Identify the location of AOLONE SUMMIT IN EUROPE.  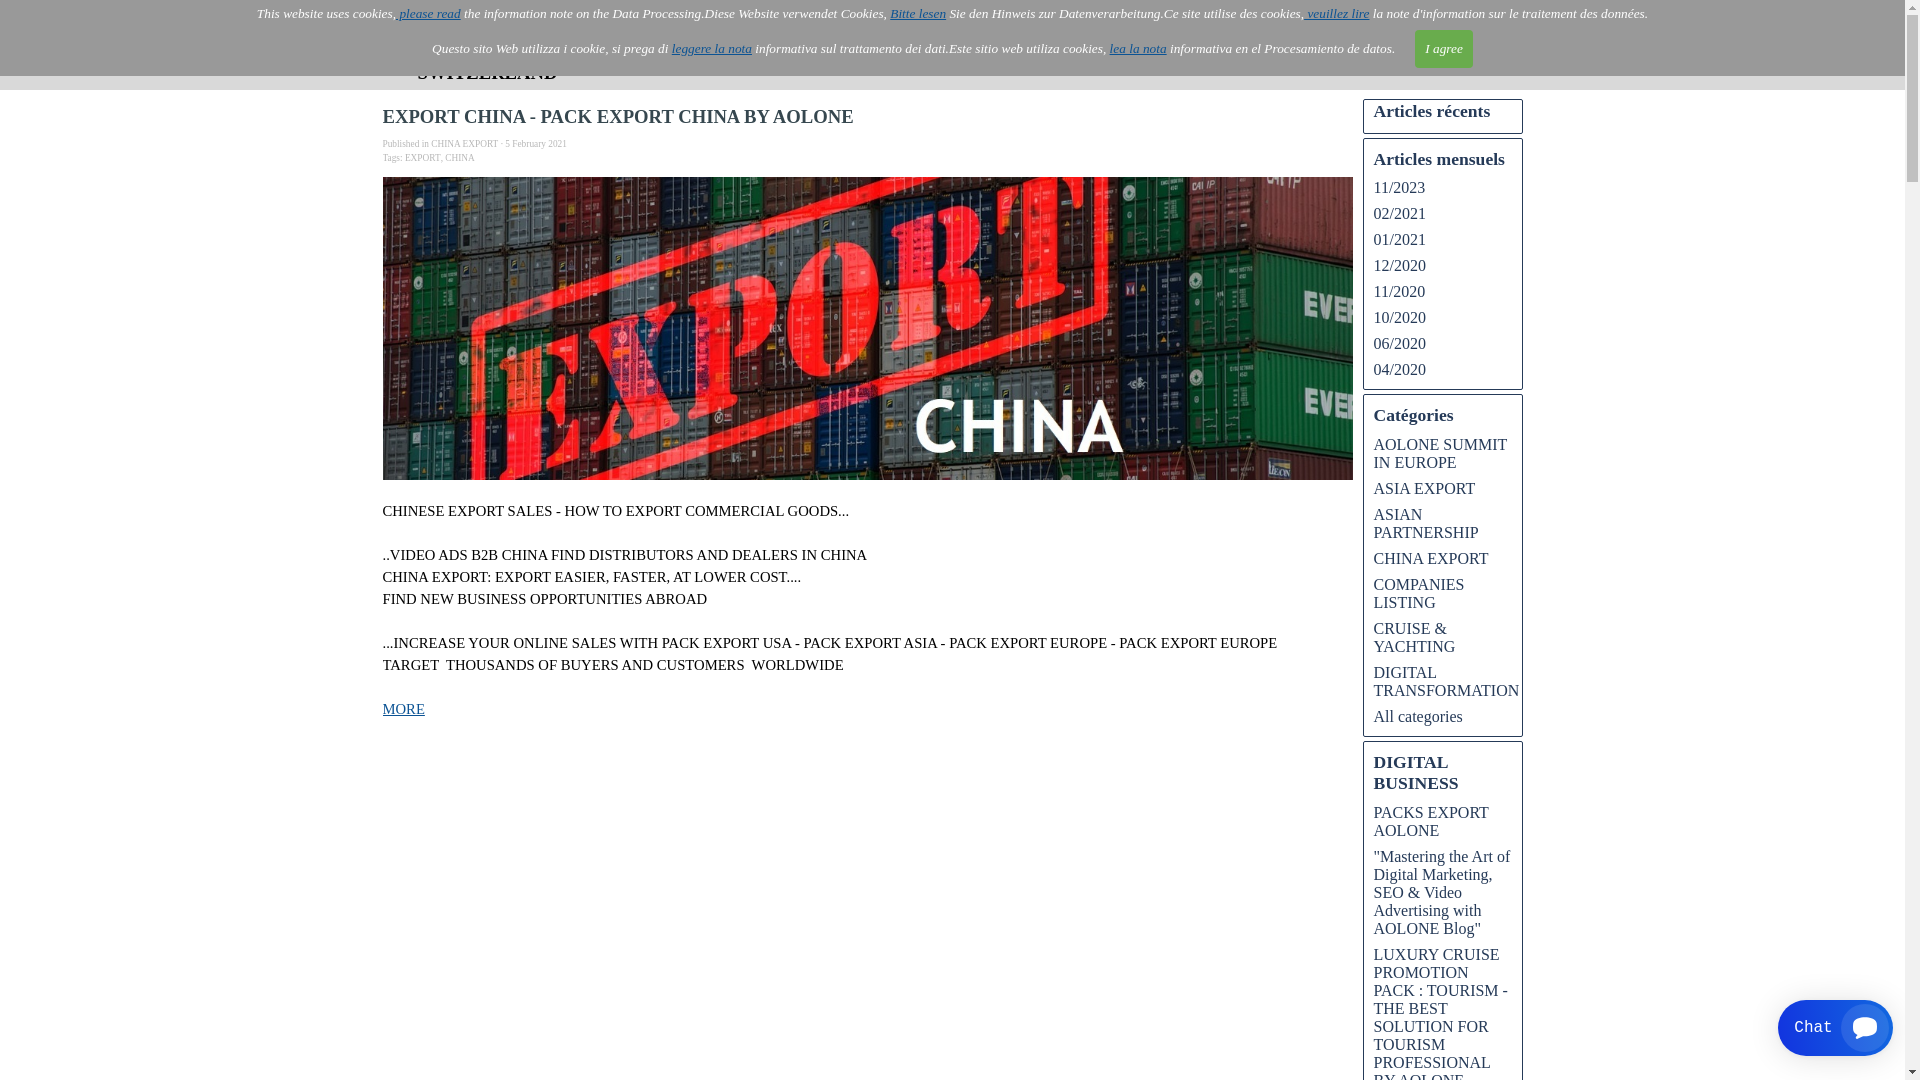
(1441, 454).